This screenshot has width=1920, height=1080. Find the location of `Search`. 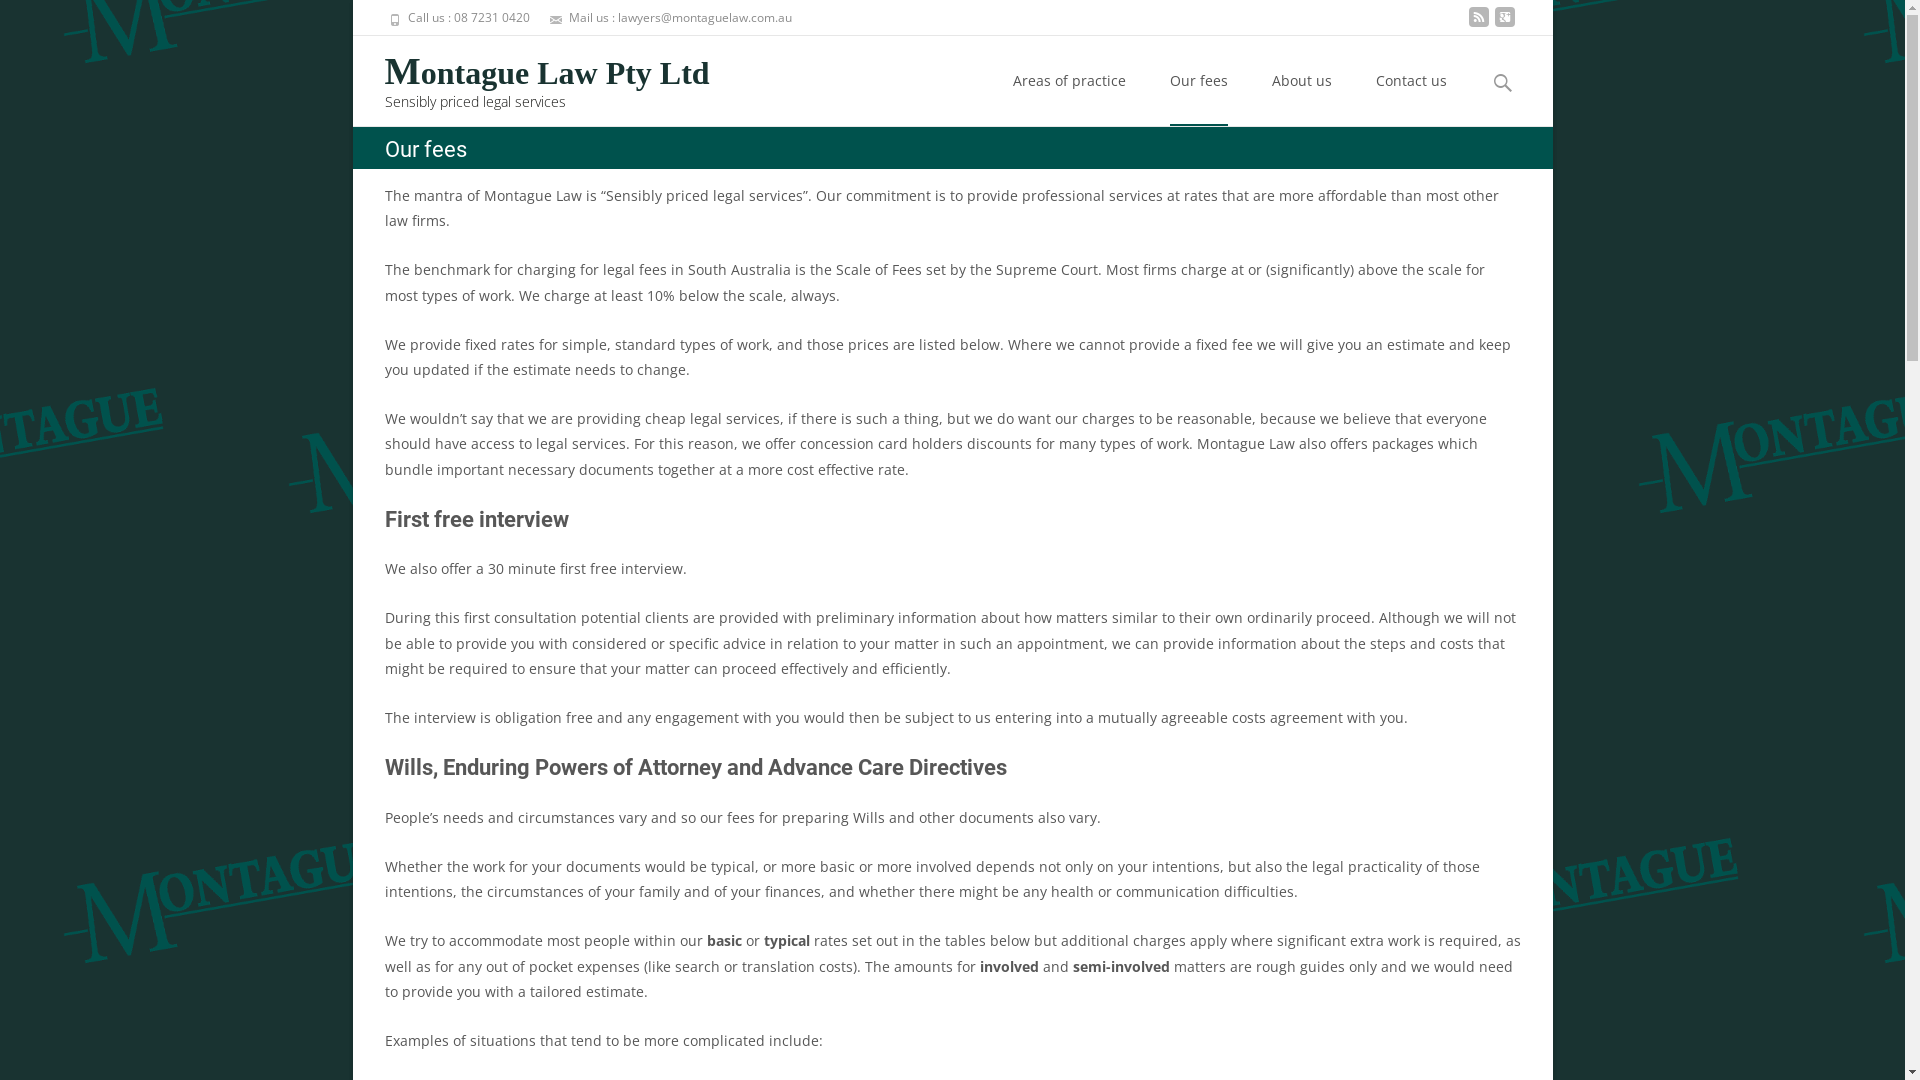

Search is located at coordinates (48, 22).